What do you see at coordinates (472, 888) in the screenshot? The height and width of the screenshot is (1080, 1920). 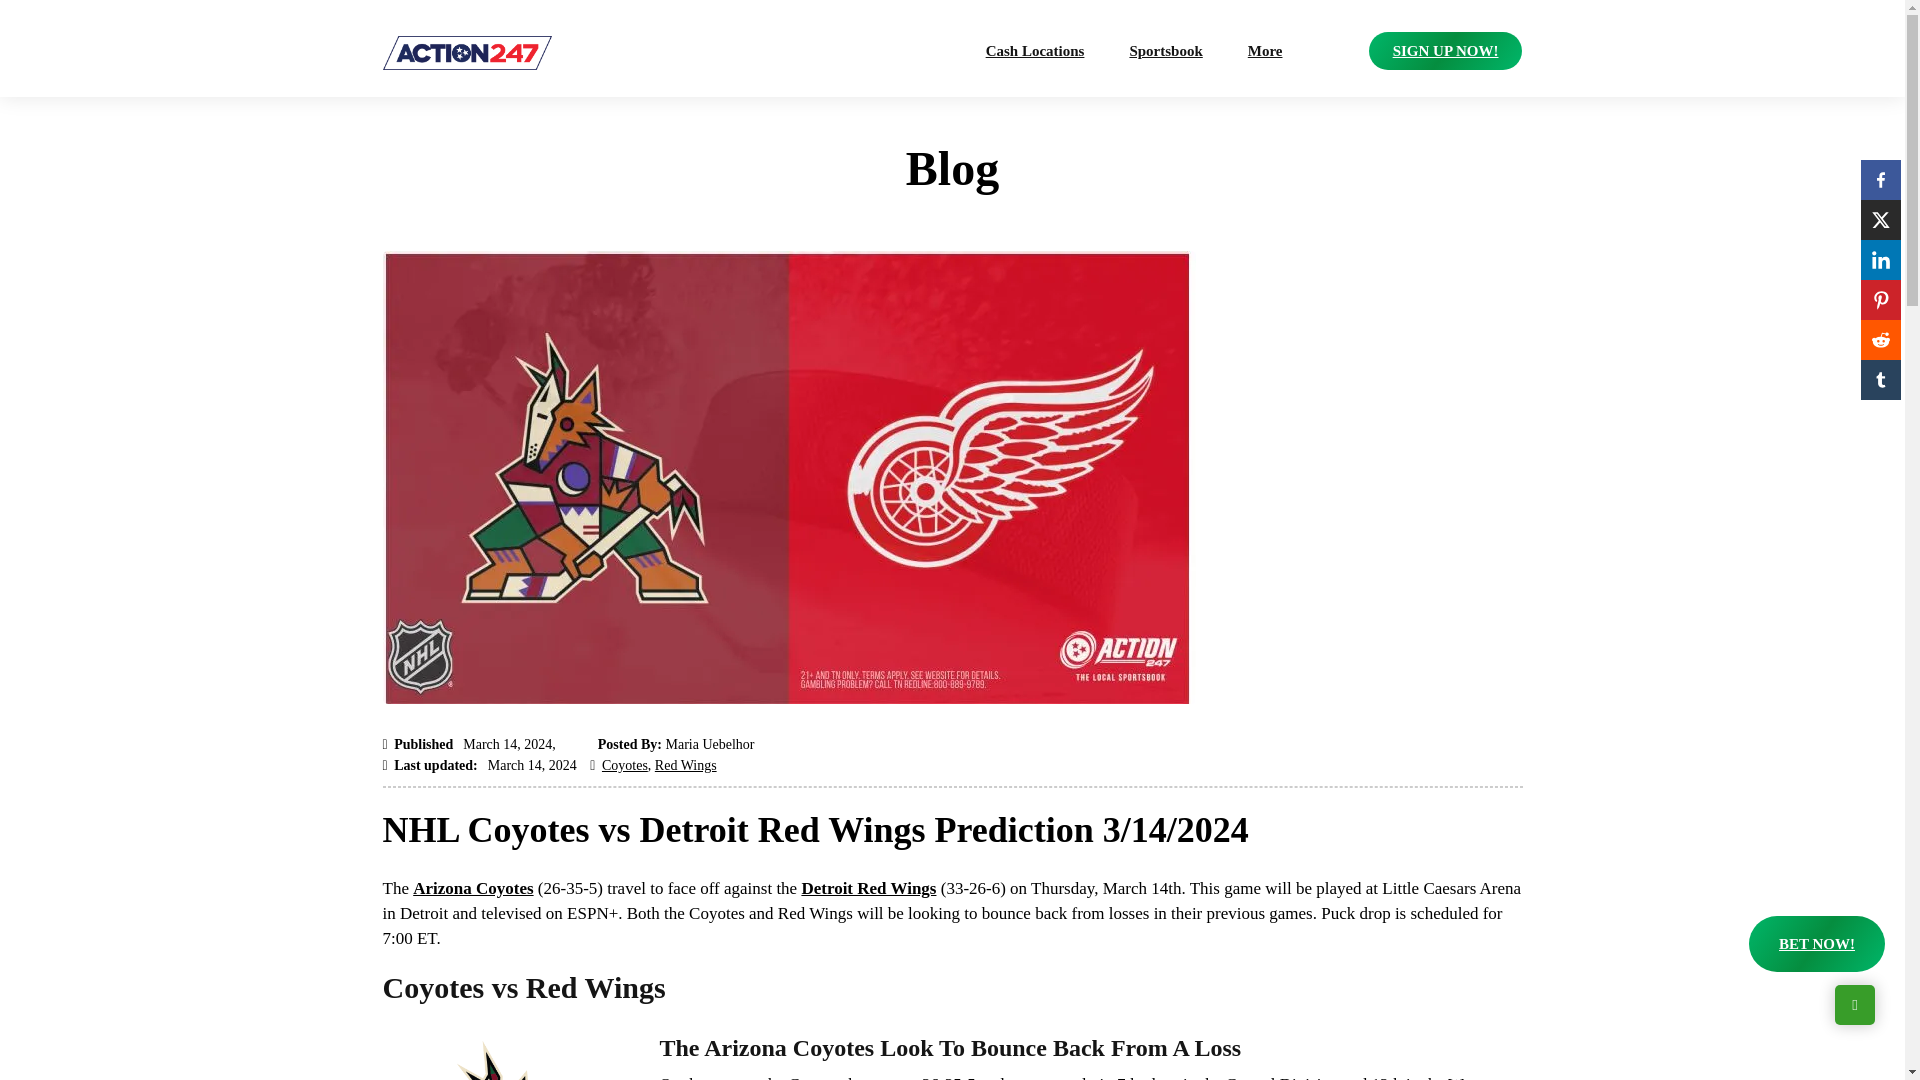 I see `Arizona Coyotes` at bounding box center [472, 888].